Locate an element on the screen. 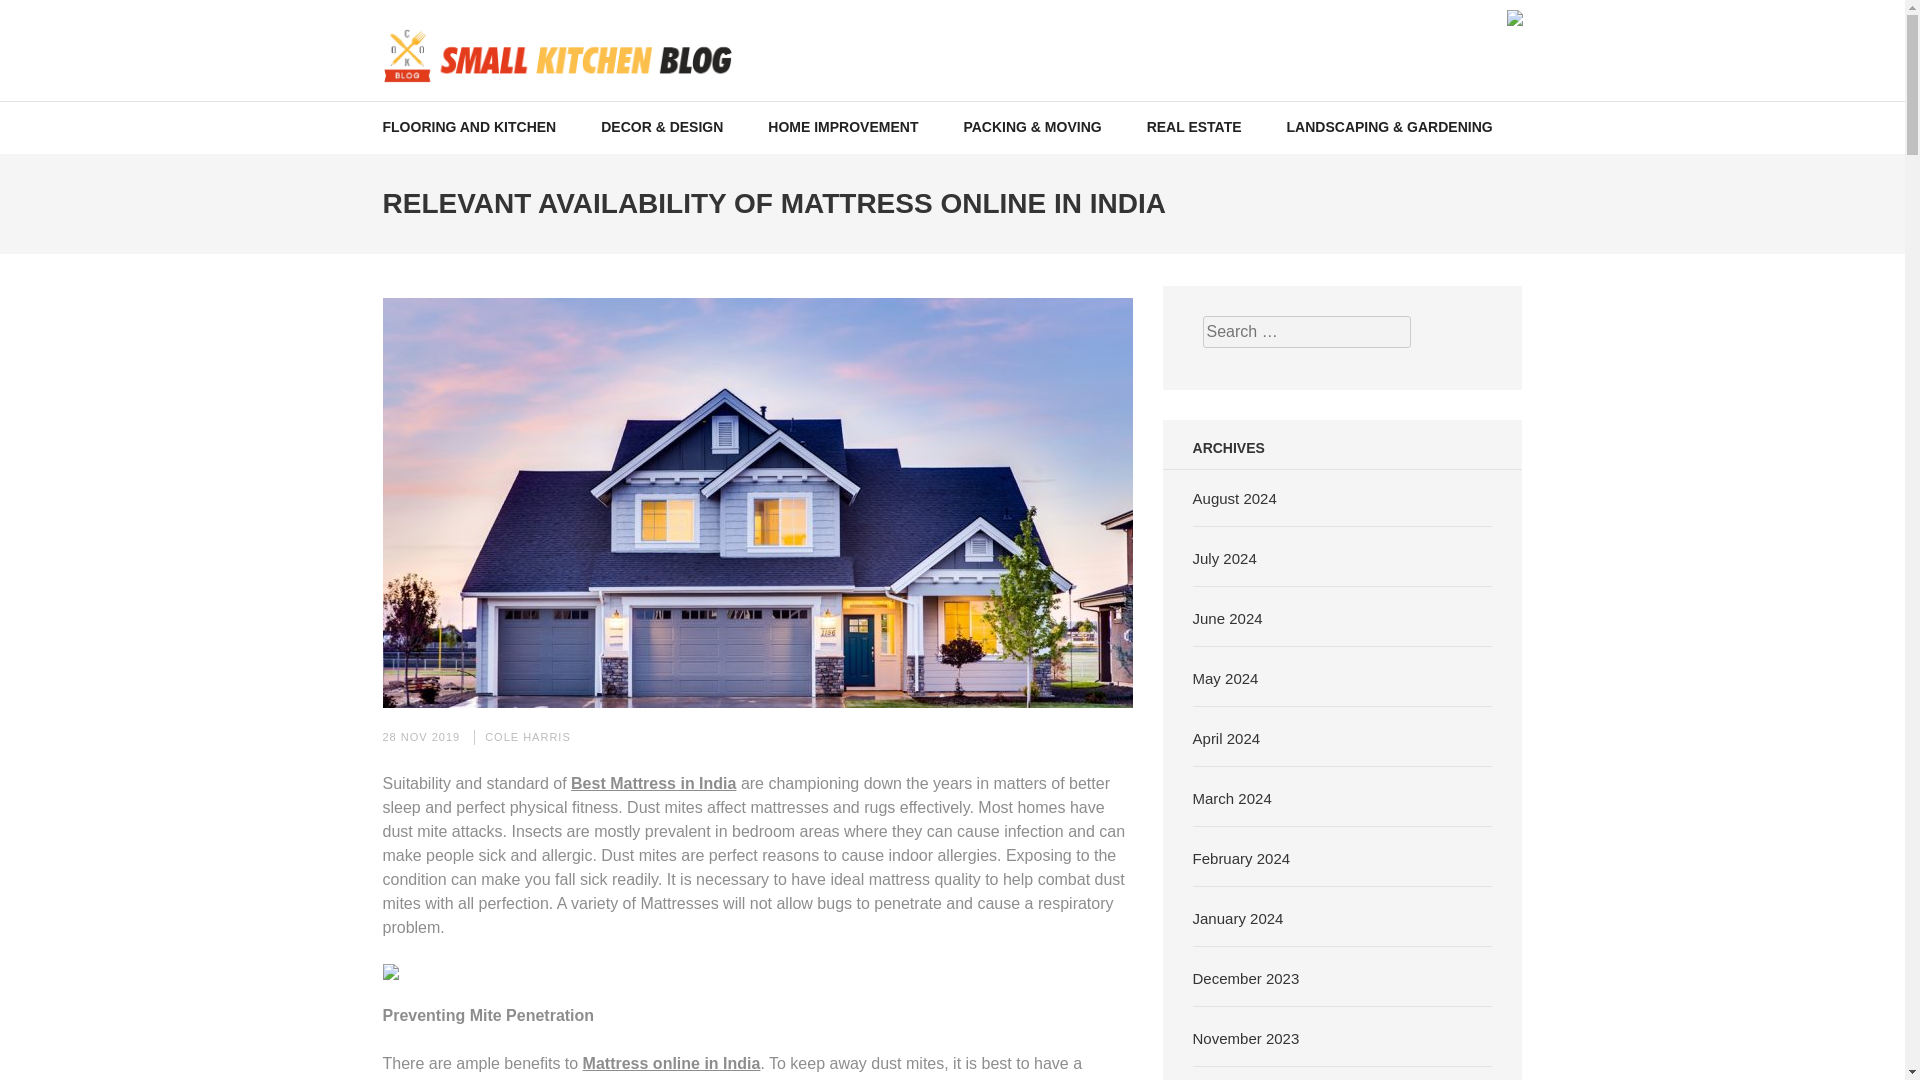 The height and width of the screenshot is (1080, 1920). Best Mattress in India is located at coordinates (652, 783).